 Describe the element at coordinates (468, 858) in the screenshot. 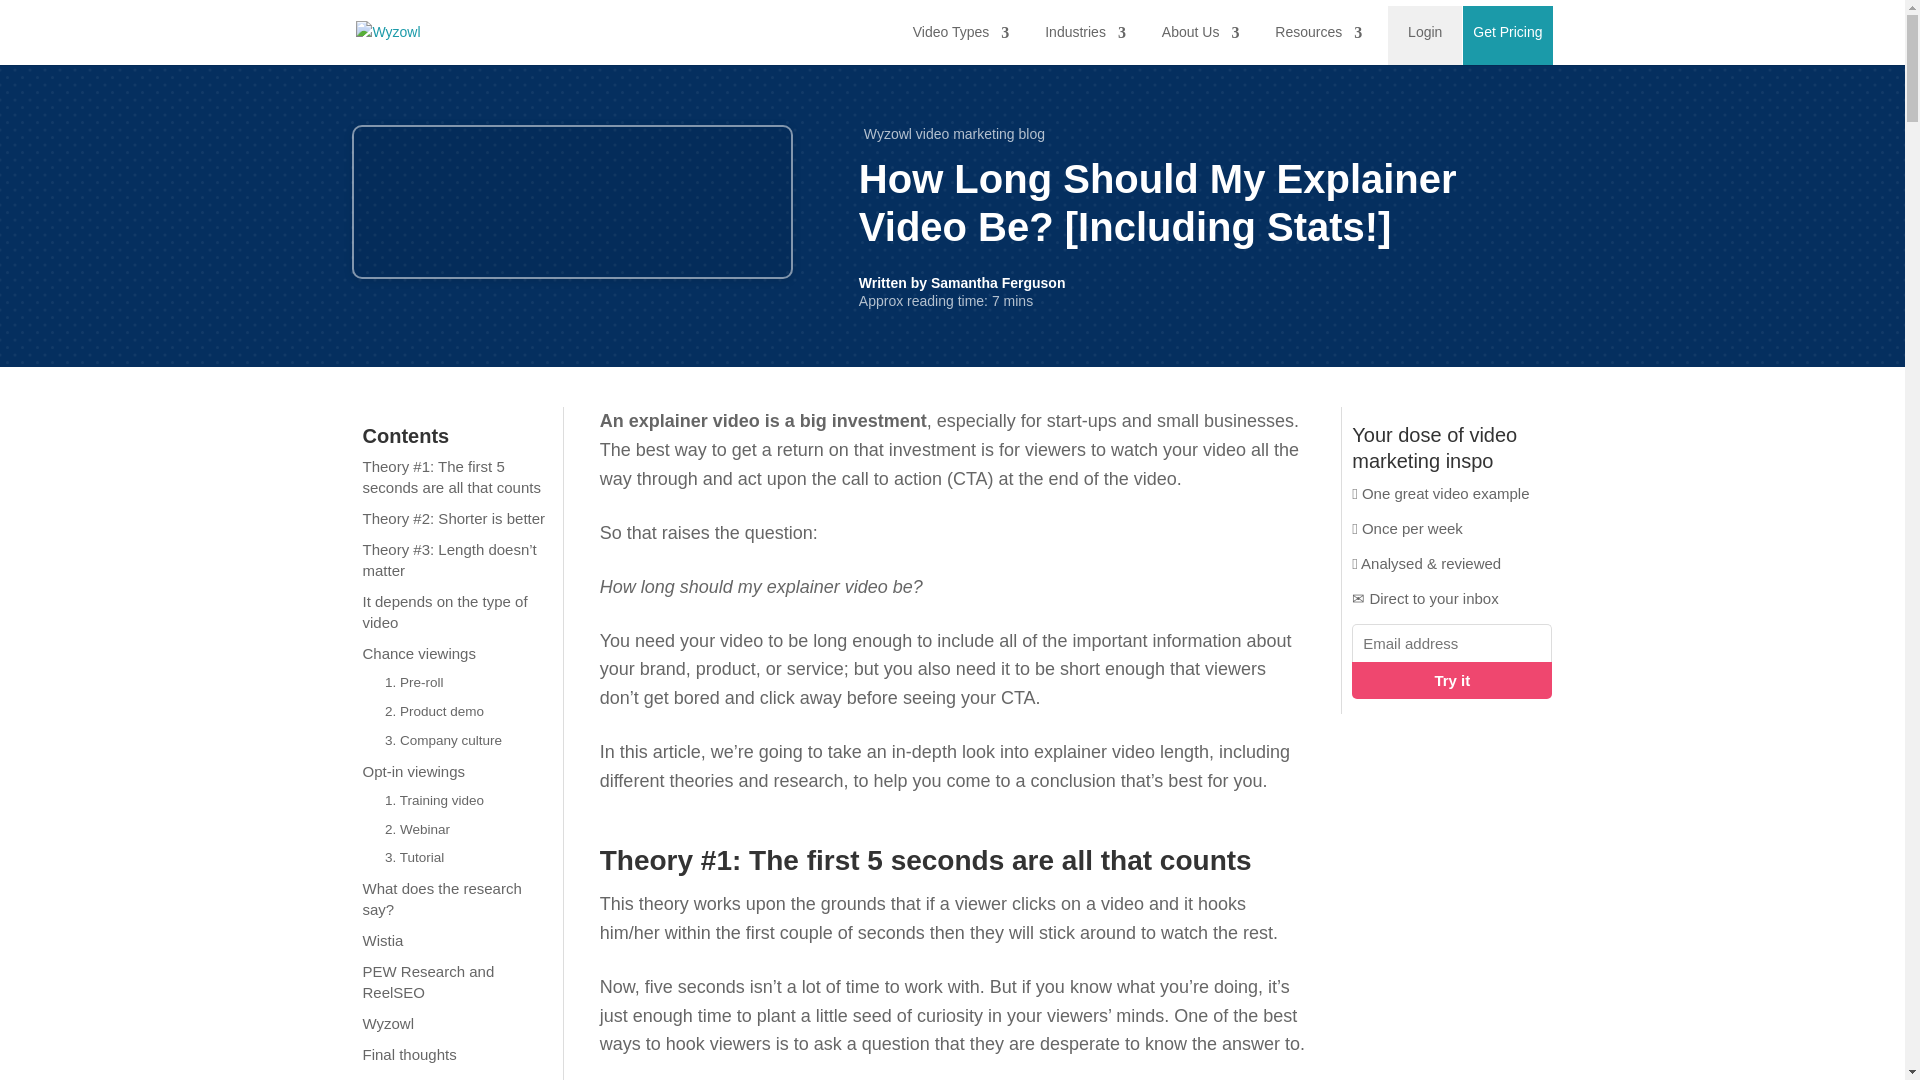

I see `3. Tutorial` at that location.